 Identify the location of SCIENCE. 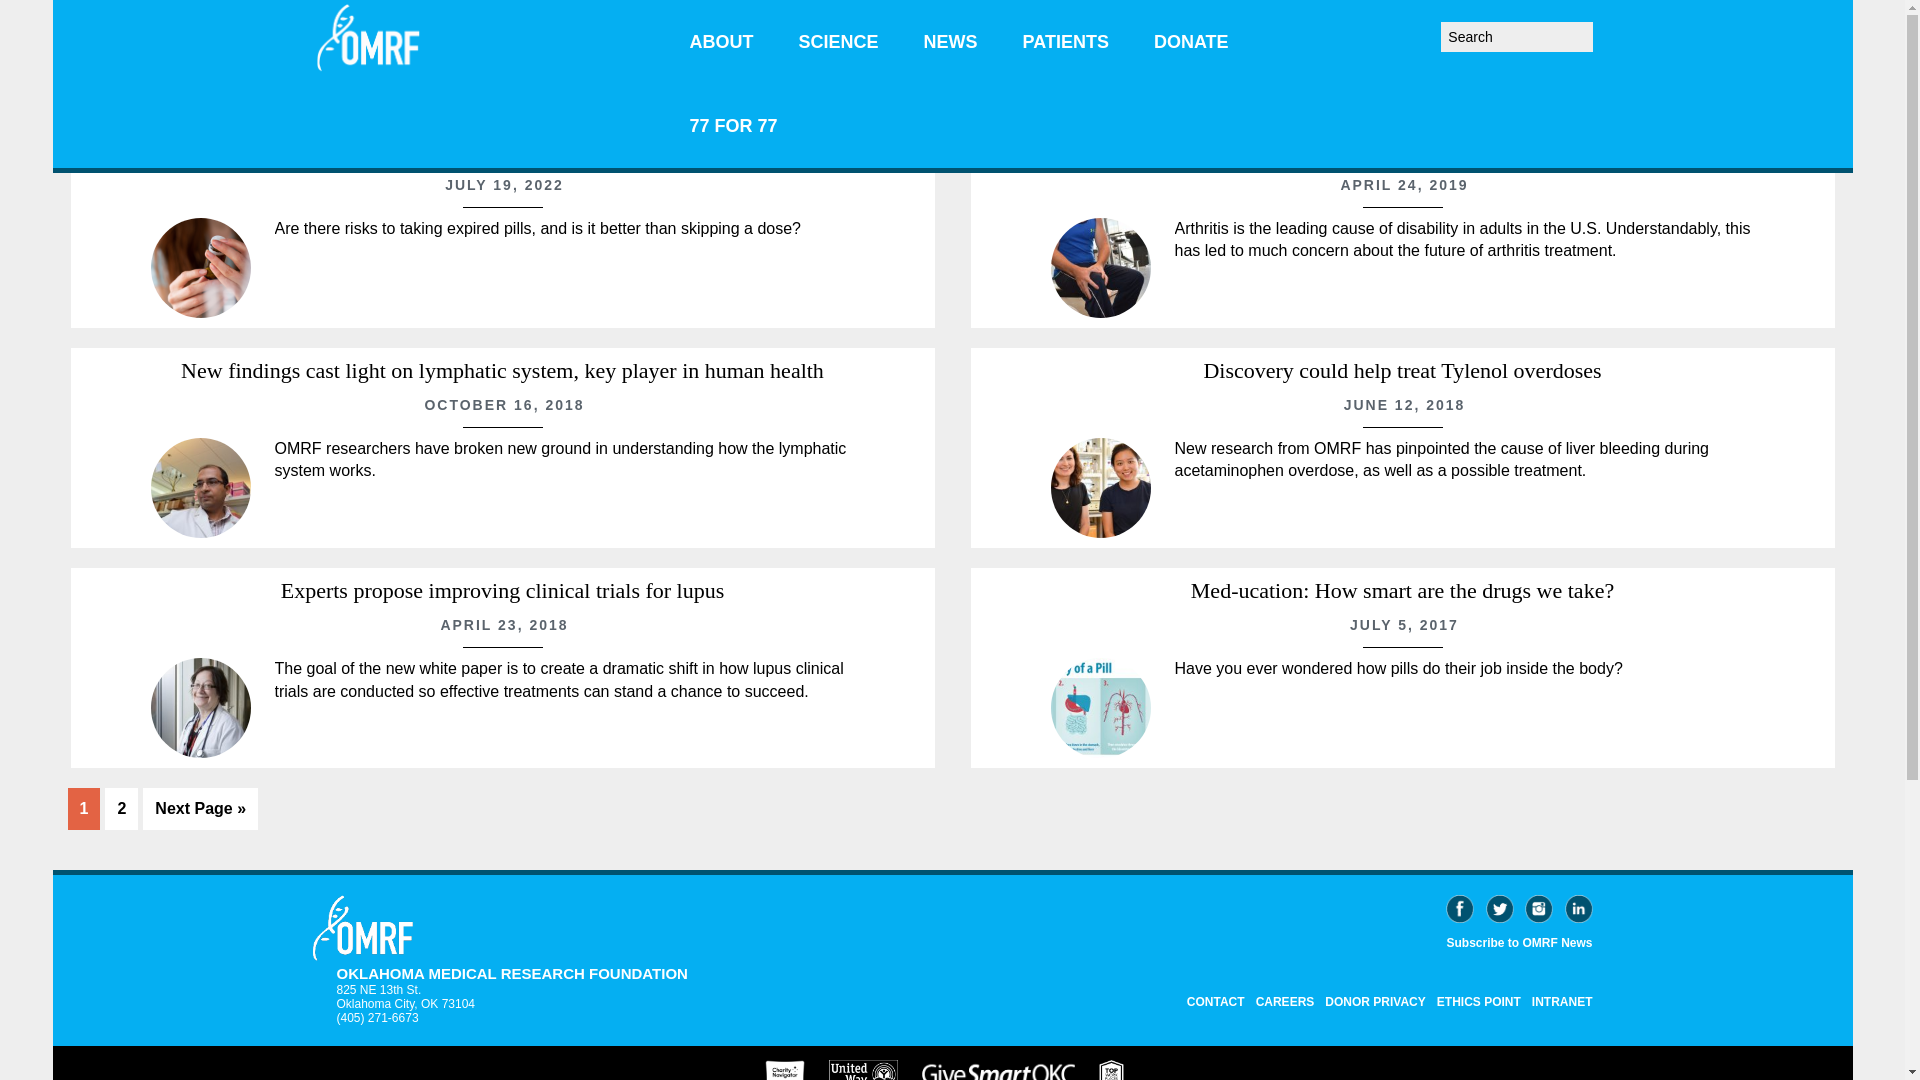
(838, 42).